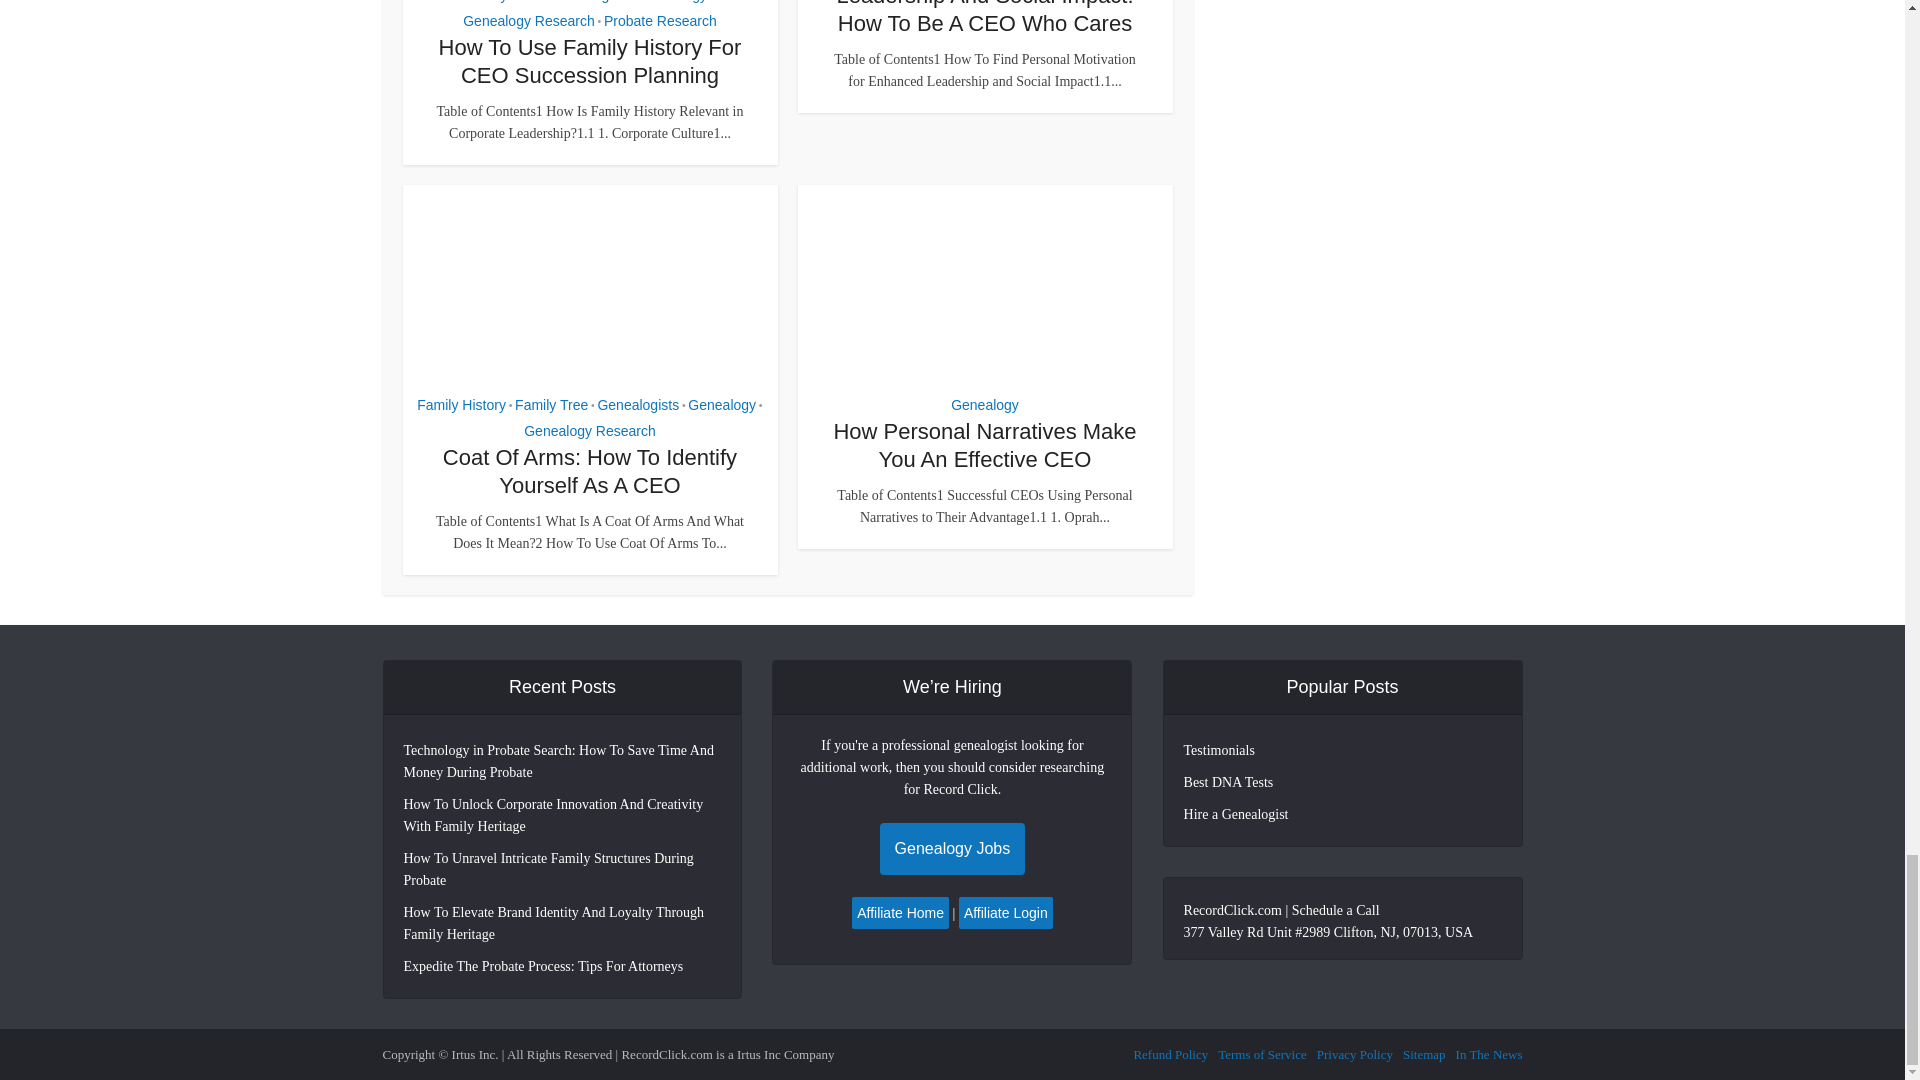 Image resolution: width=1920 pixels, height=1080 pixels. What do you see at coordinates (984, 18) in the screenshot?
I see `Leadership And Social Impact: How To Be A CEO Who Cares` at bounding box center [984, 18].